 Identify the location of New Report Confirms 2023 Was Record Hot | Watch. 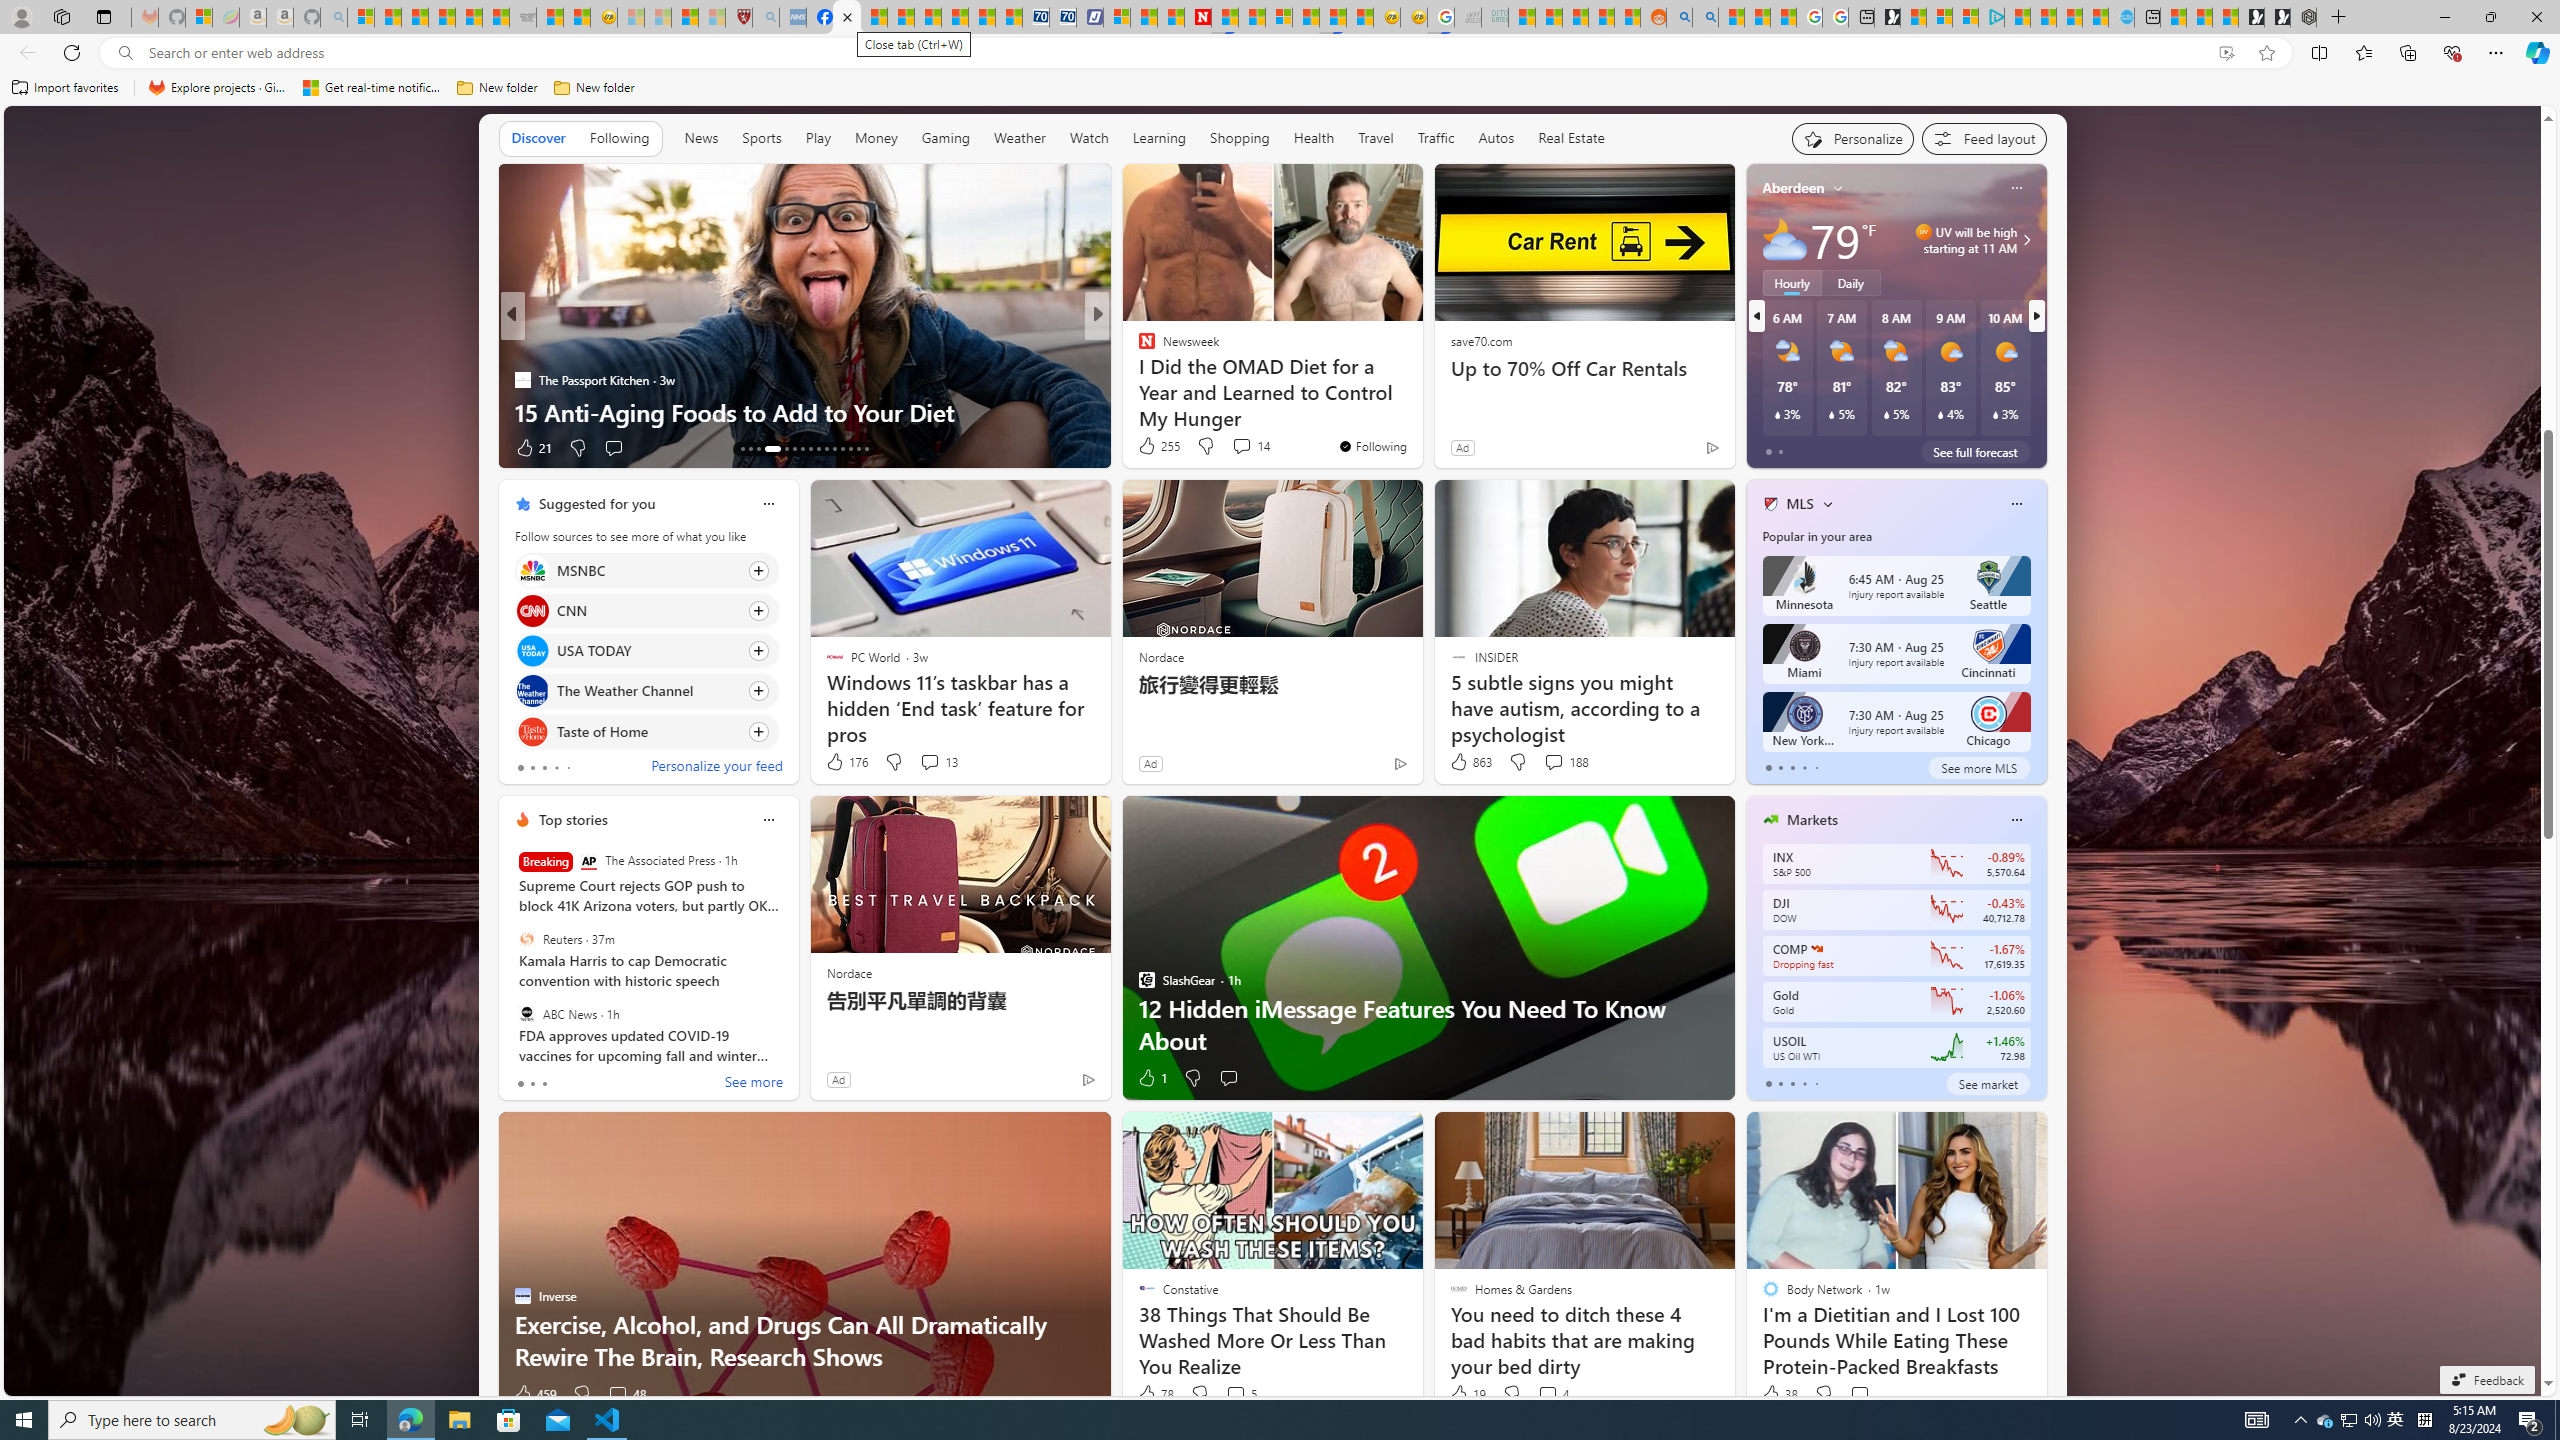
(470, 17).